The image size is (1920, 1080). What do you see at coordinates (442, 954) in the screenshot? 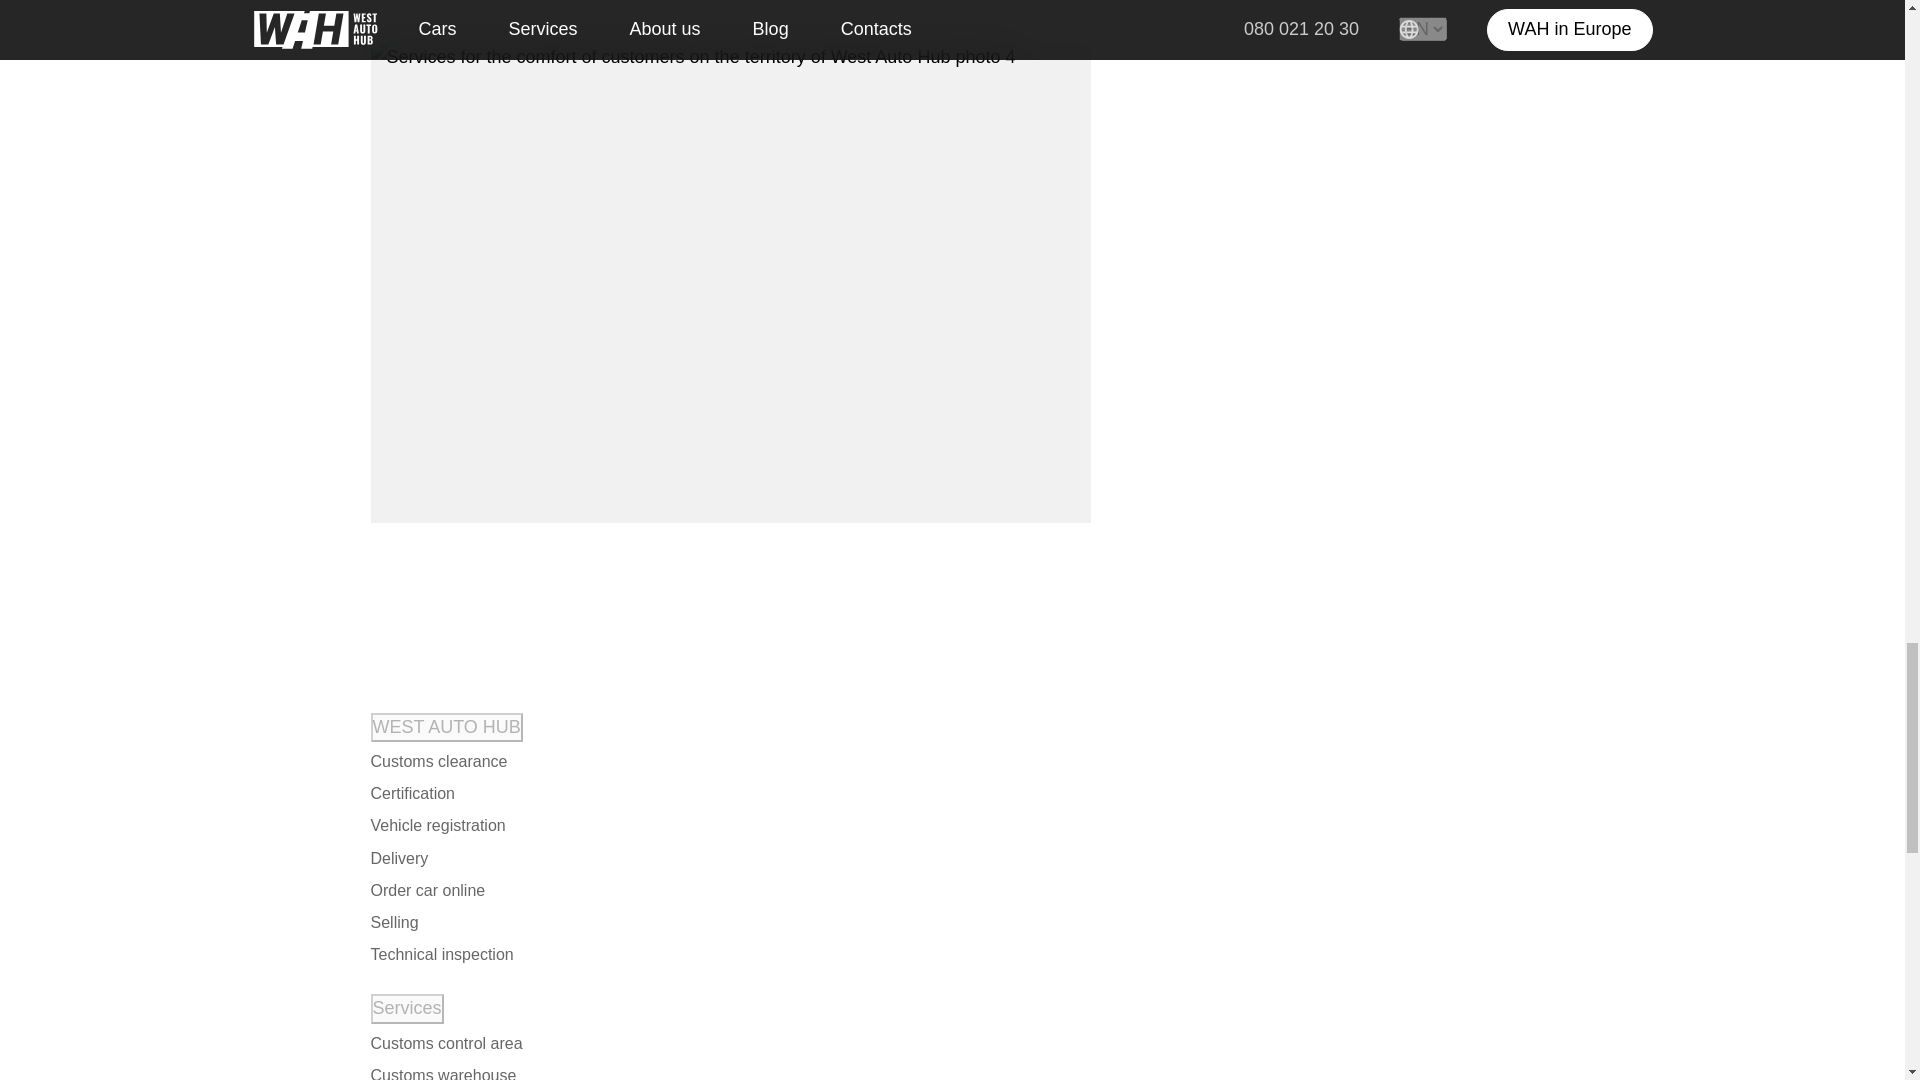
I see `Technical inspection` at bounding box center [442, 954].